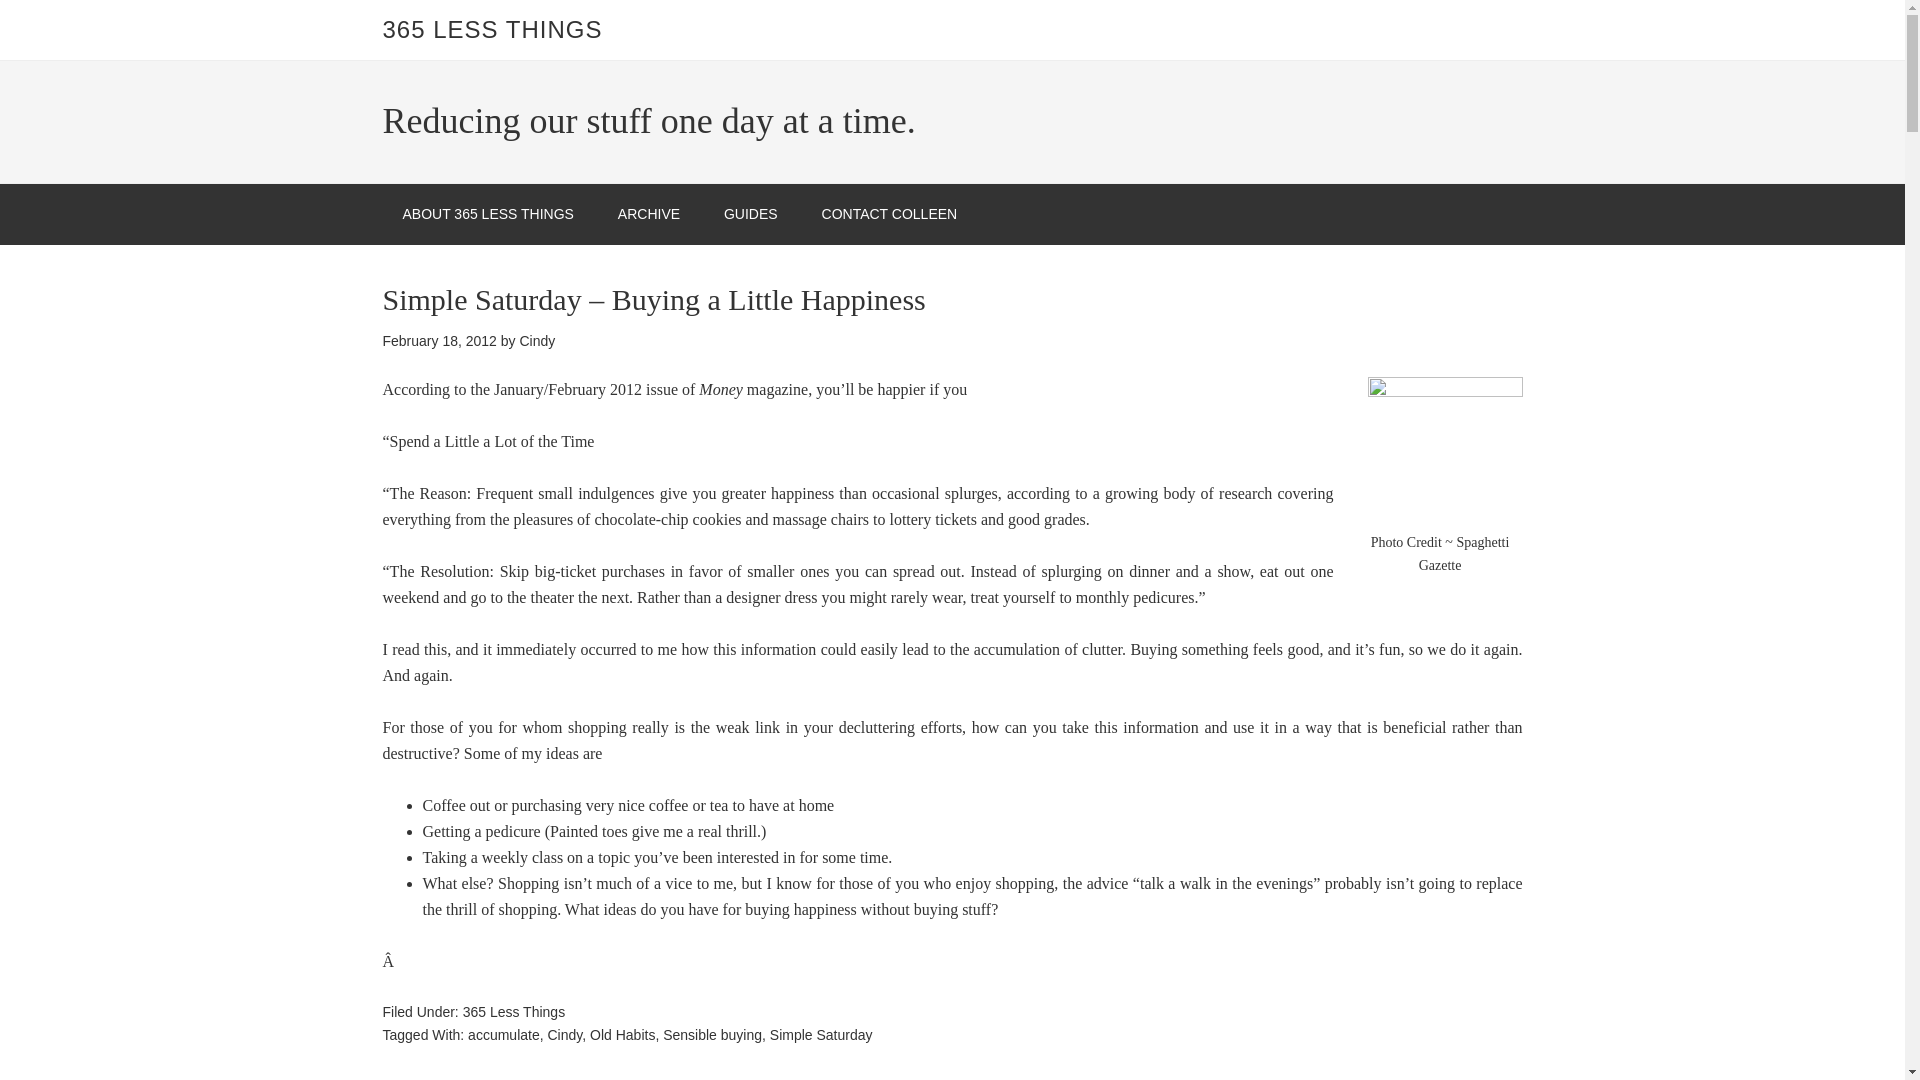  Describe the element at coordinates (504, 1035) in the screenshot. I see `accumulate` at that location.